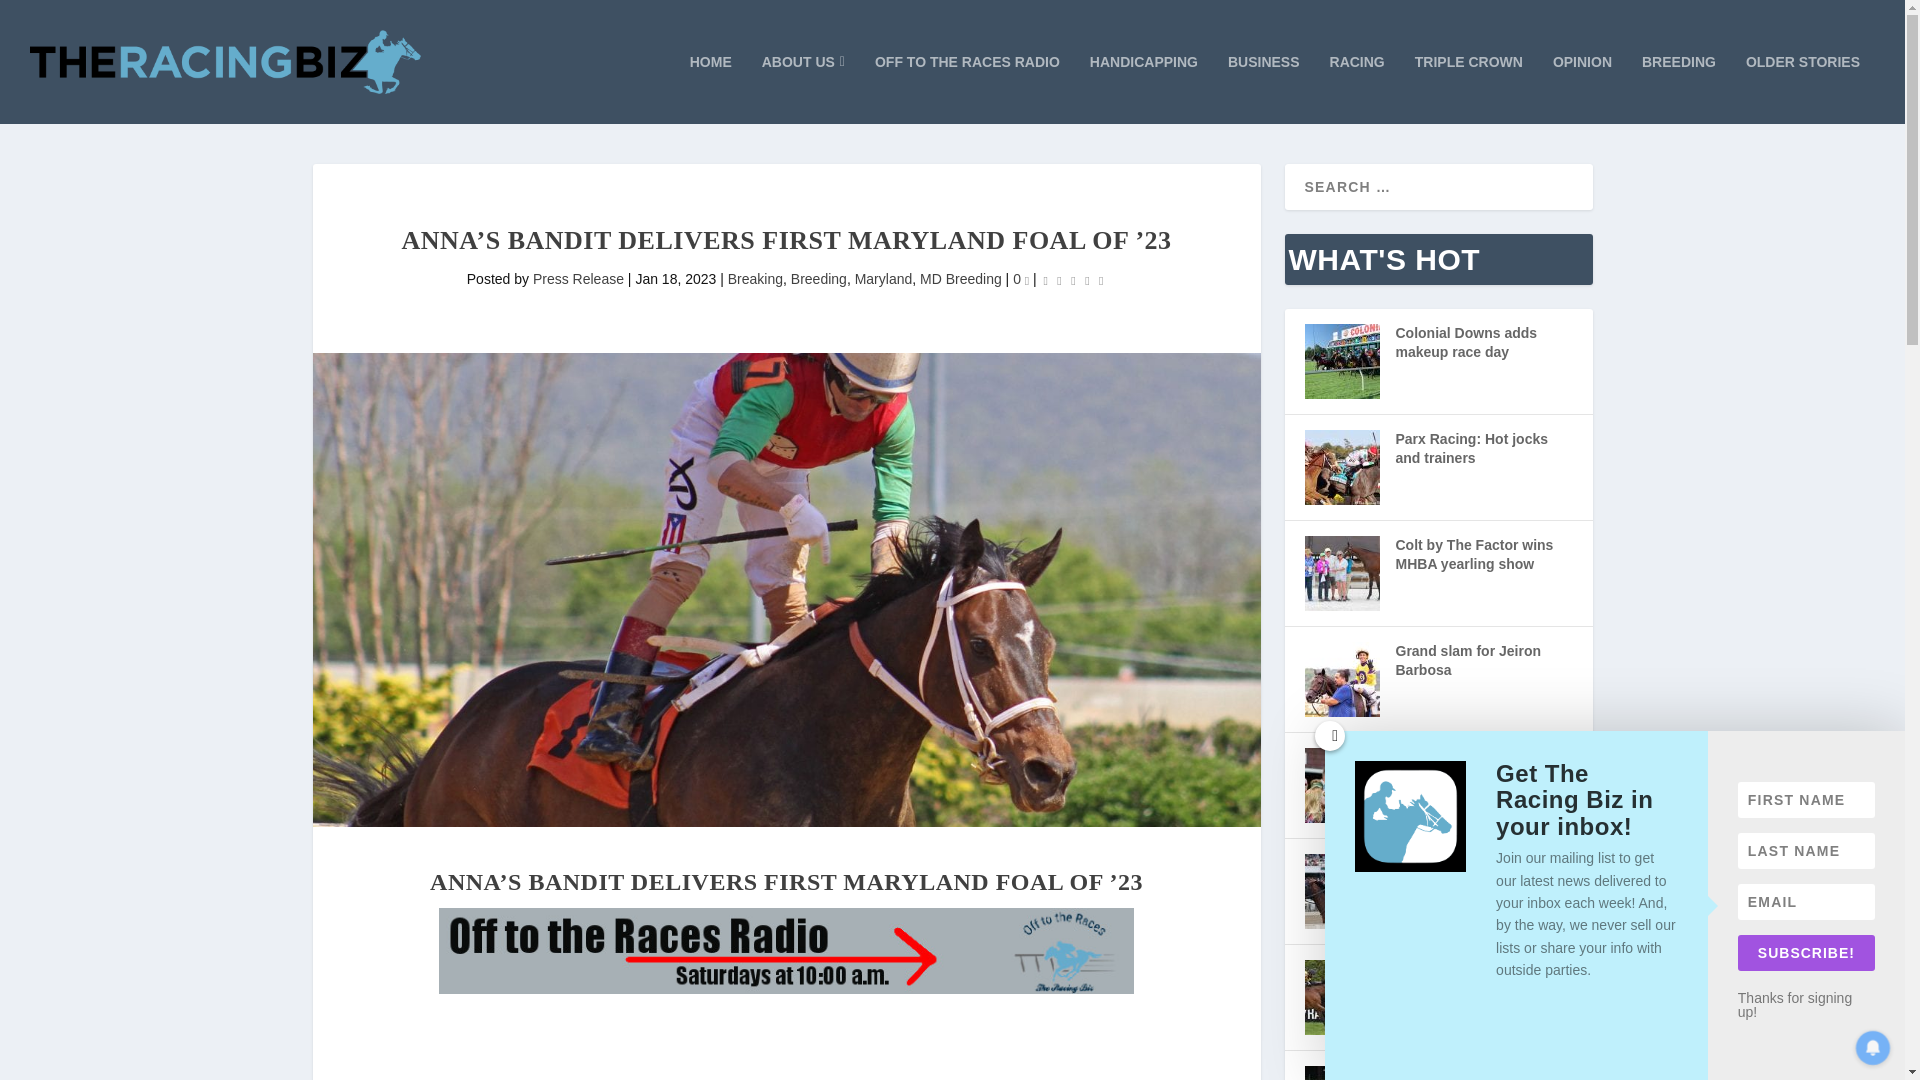  I want to click on HOME, so click(710, 89).